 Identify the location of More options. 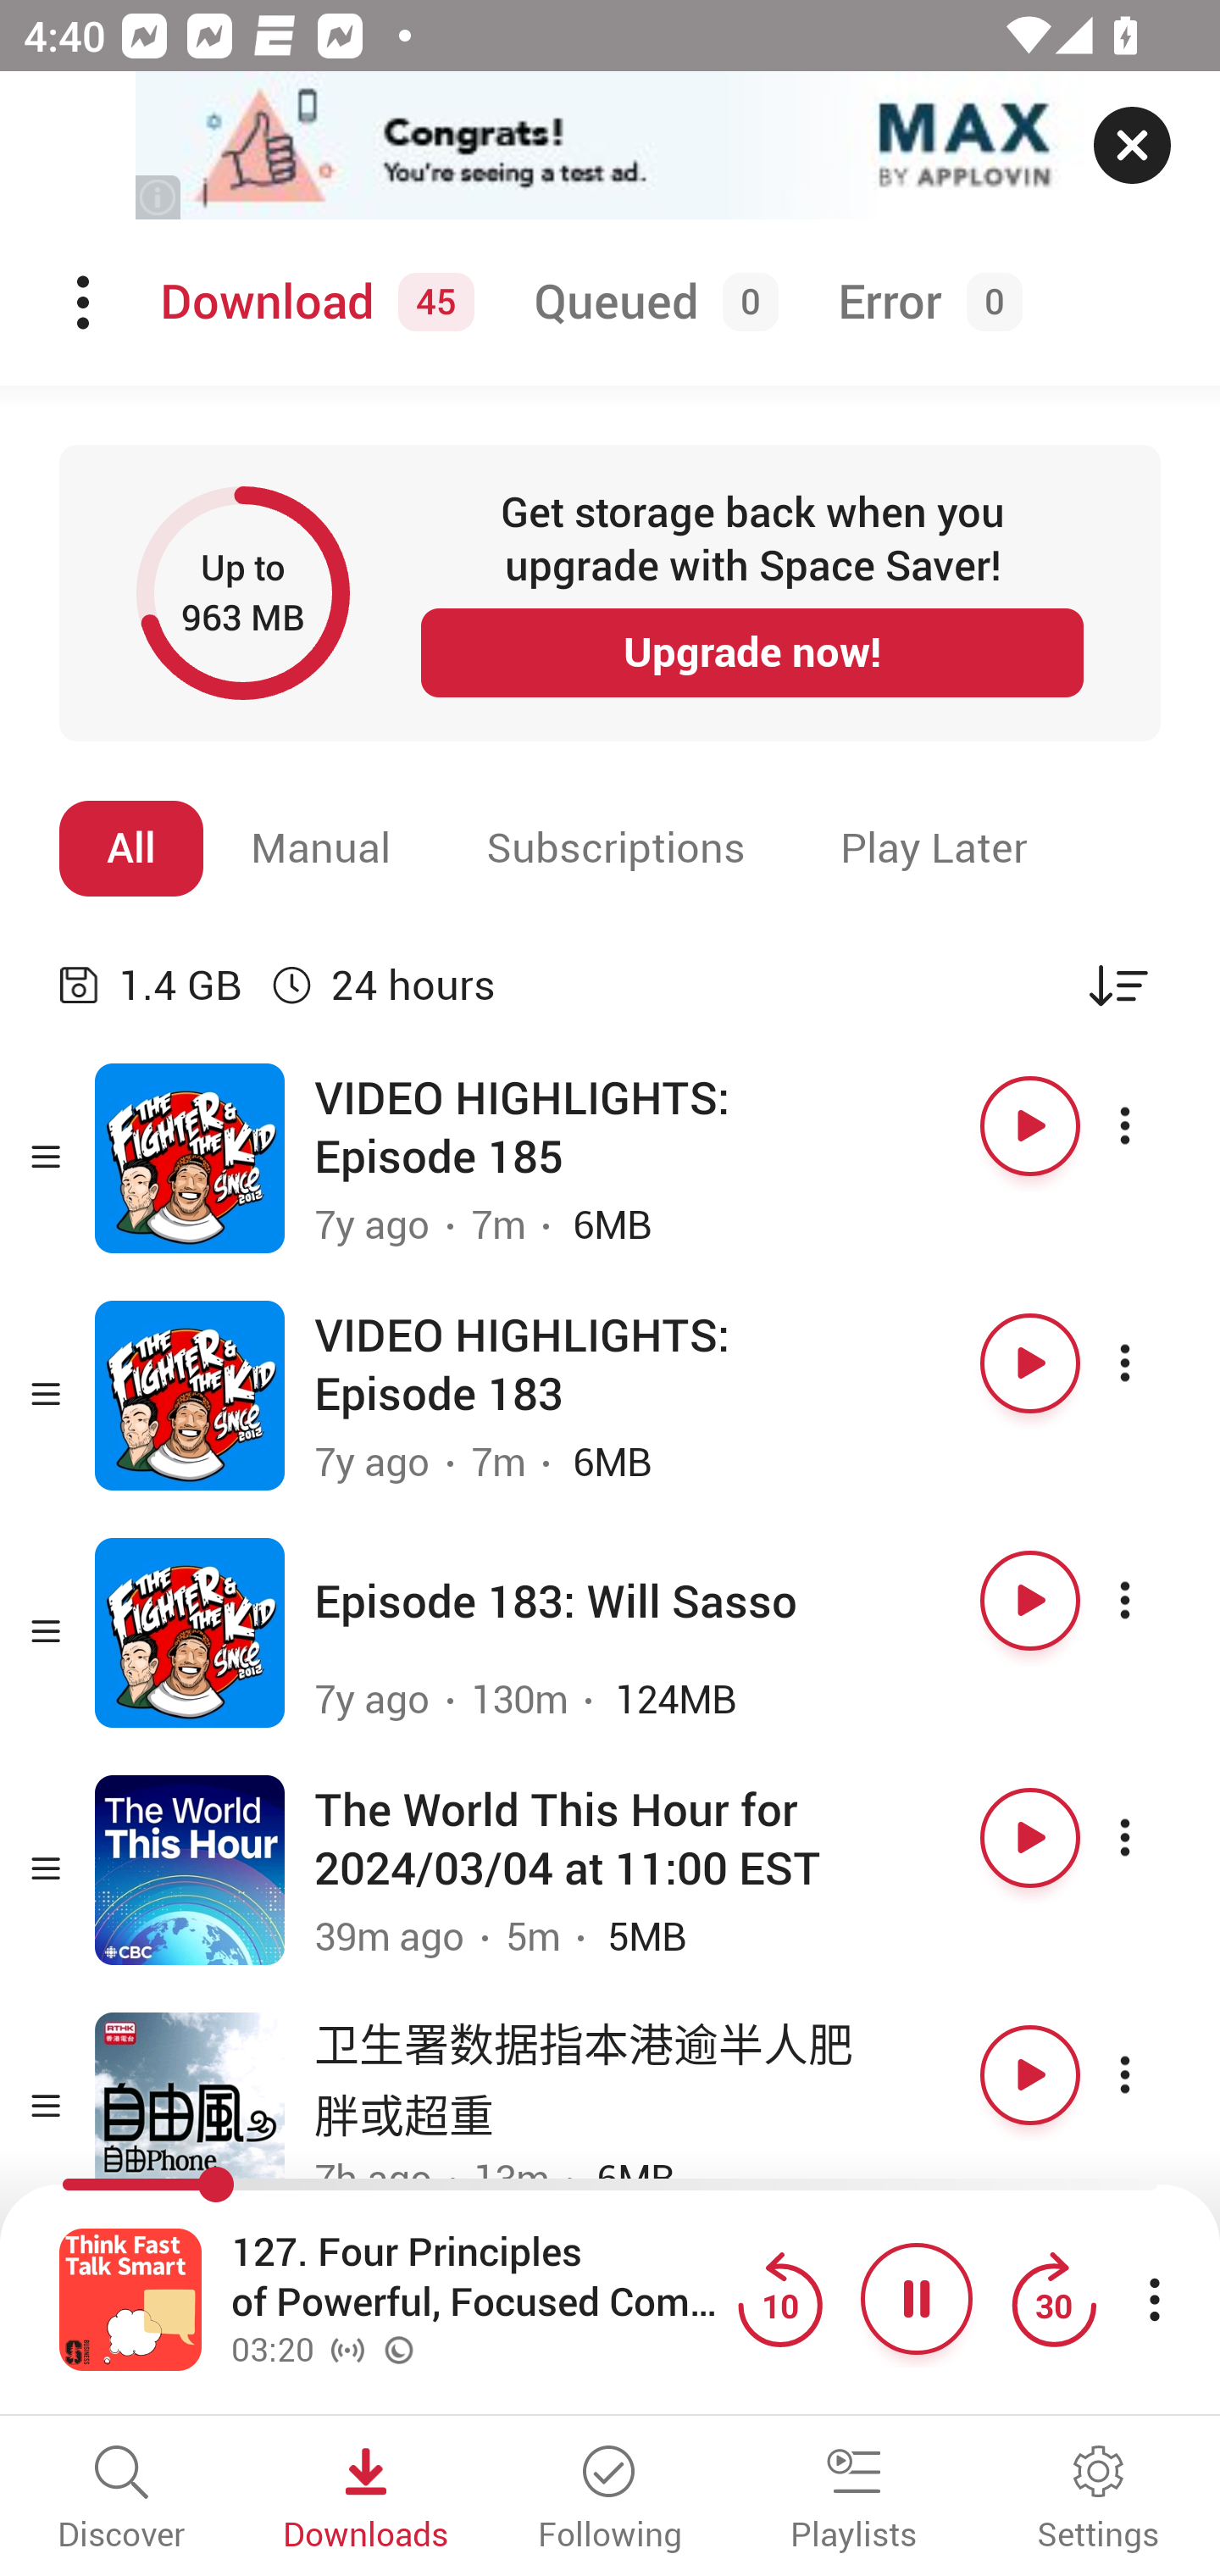
(1154, 1837).